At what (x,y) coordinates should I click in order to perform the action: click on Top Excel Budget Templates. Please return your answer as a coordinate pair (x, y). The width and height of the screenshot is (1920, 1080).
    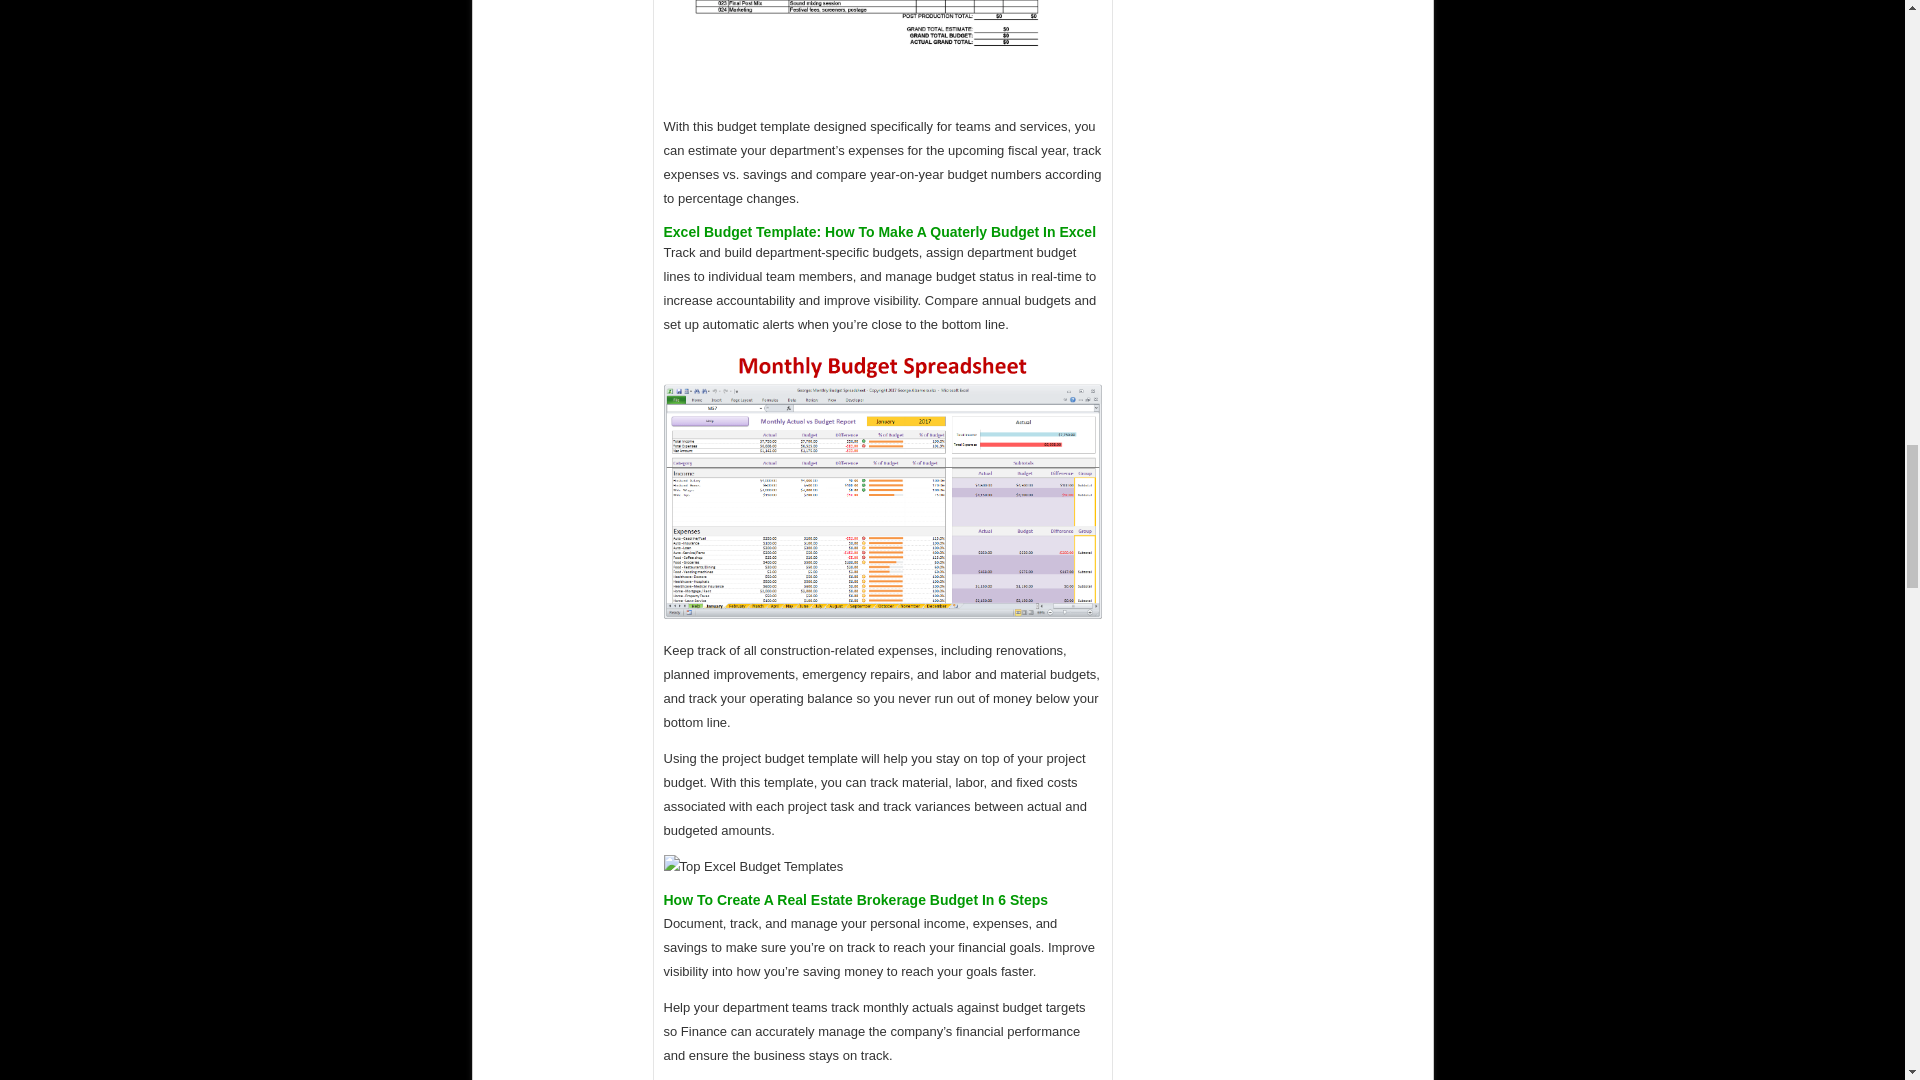
    Looking at the image, I should click on (883, 48).